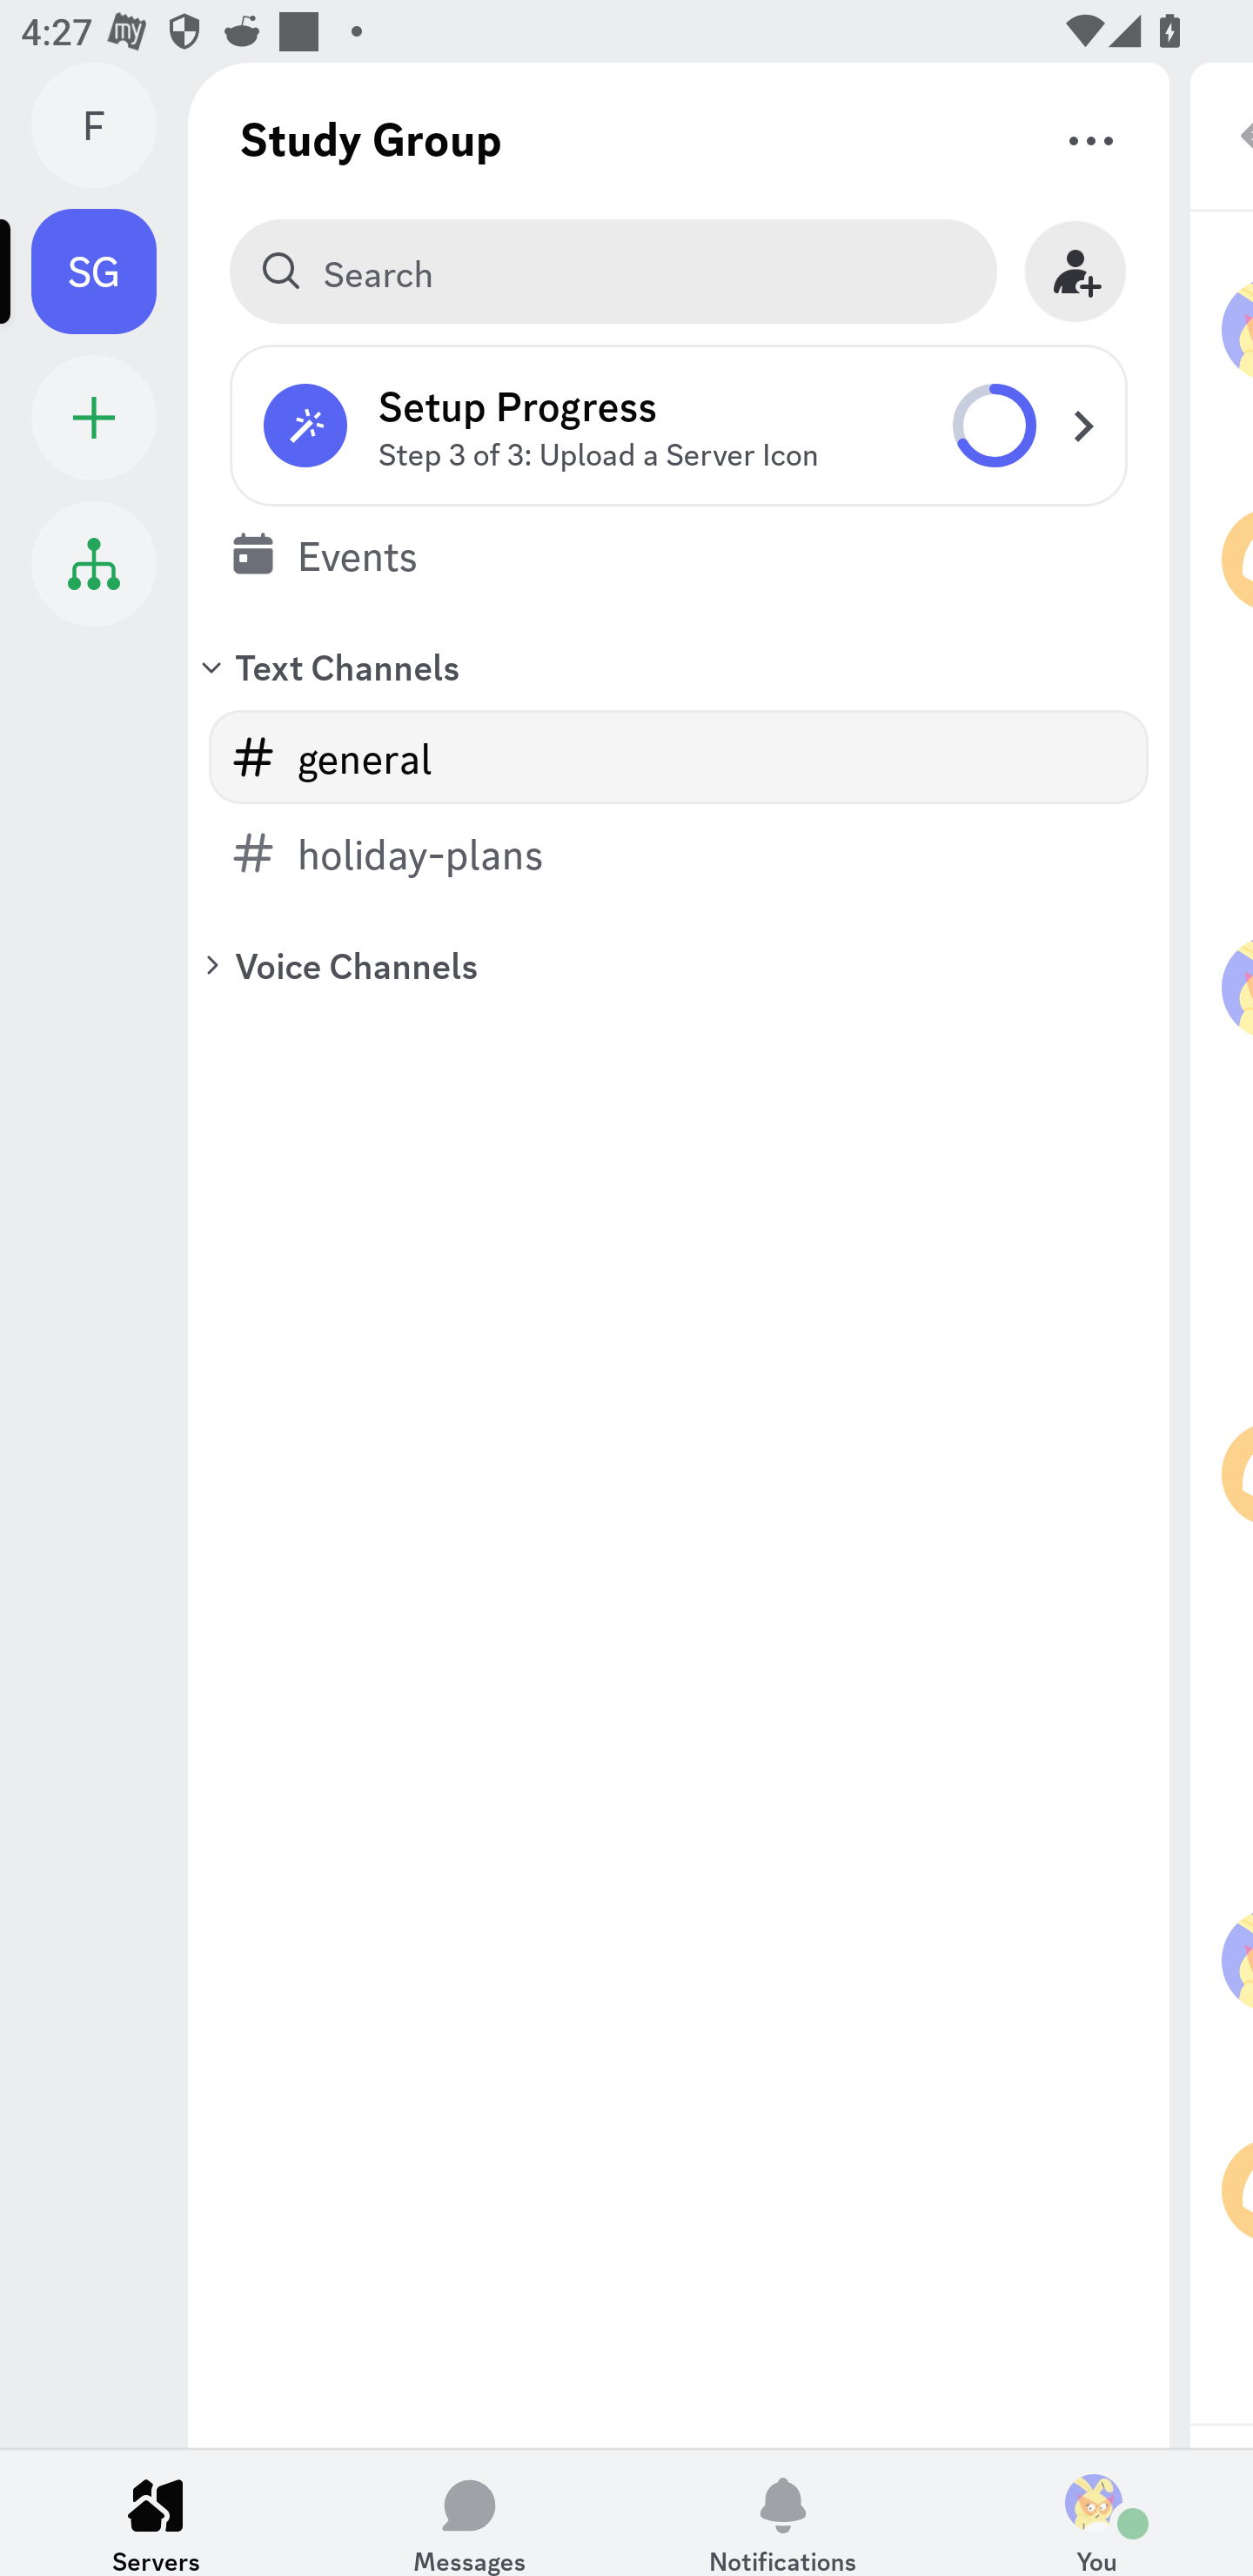 The height and width of the screenshot is (2576, 1253). What do you see at coordinates (110, 272) in the screenshot?
I see `  Study Group SG` at bounding box center [110, 272].